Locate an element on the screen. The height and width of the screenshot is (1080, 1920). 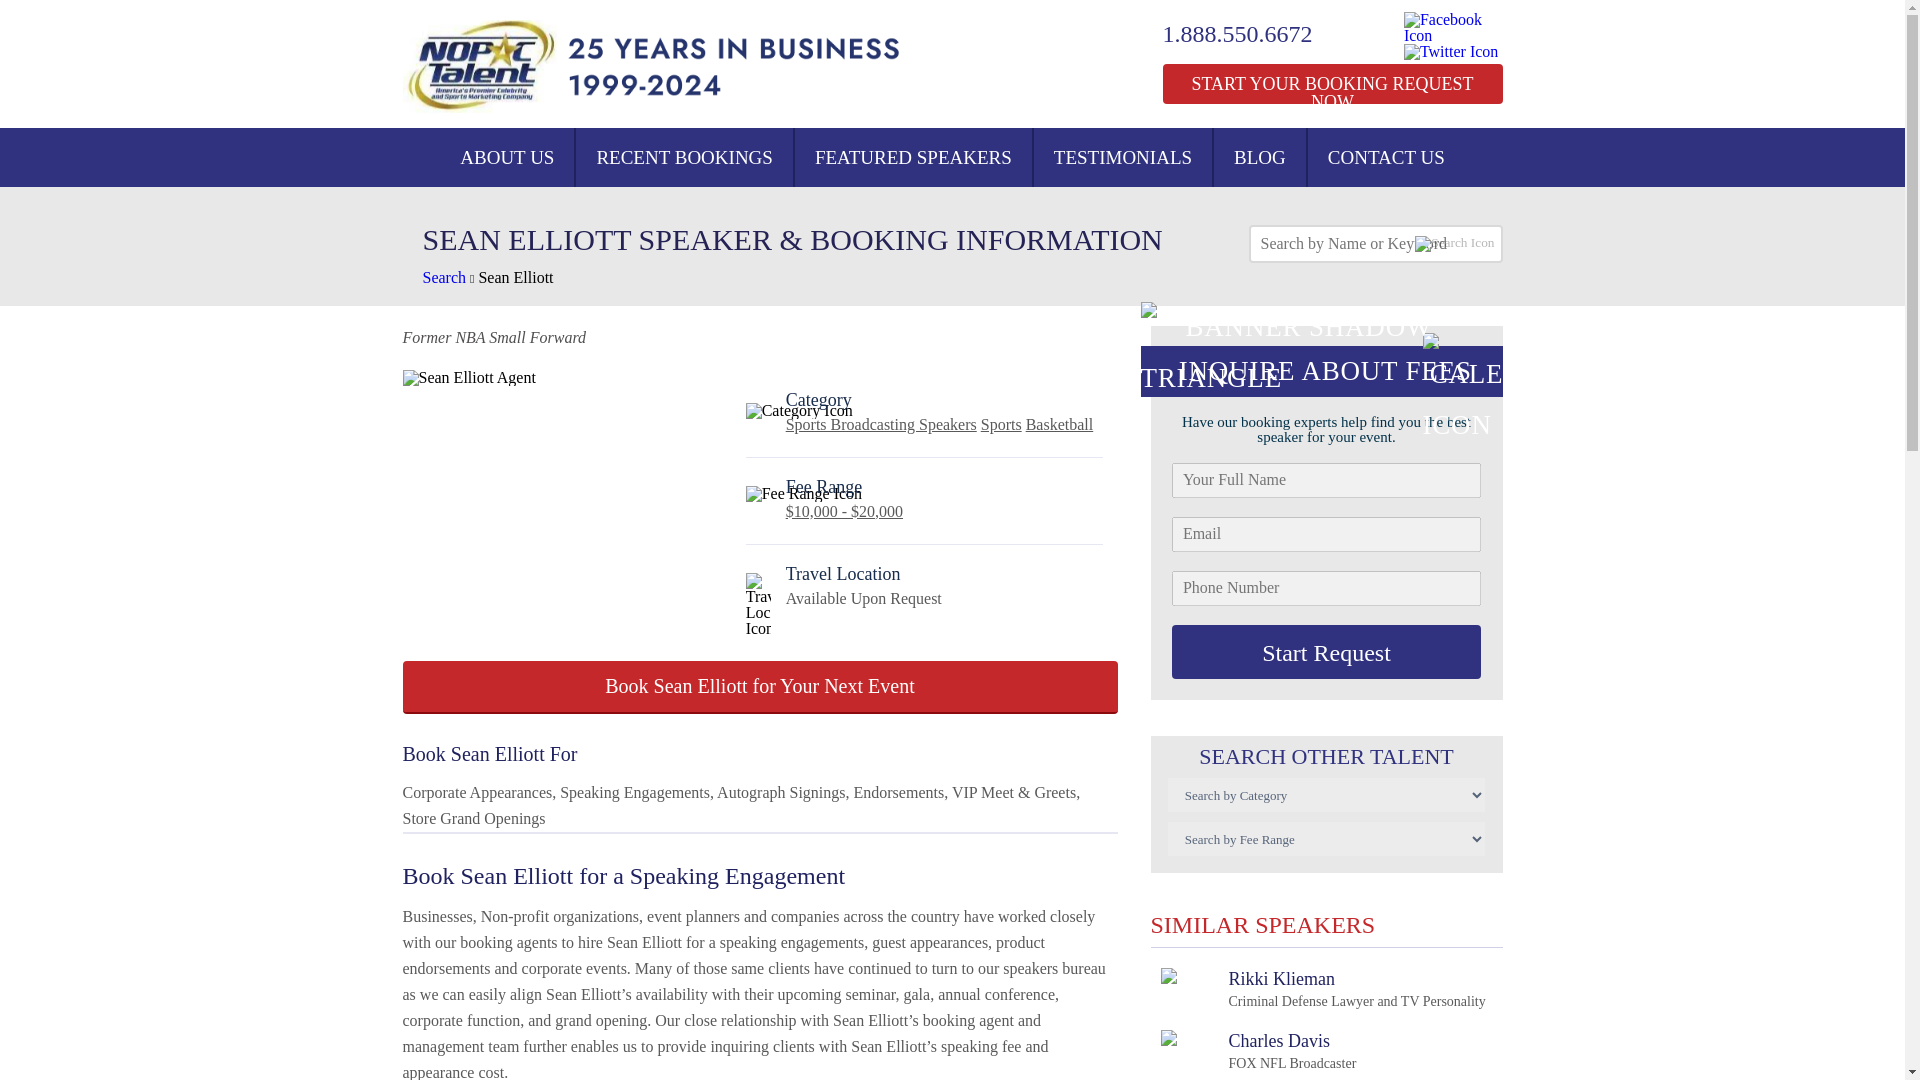
RECENT BOOKINGS is located at coordinates (1331, 83).